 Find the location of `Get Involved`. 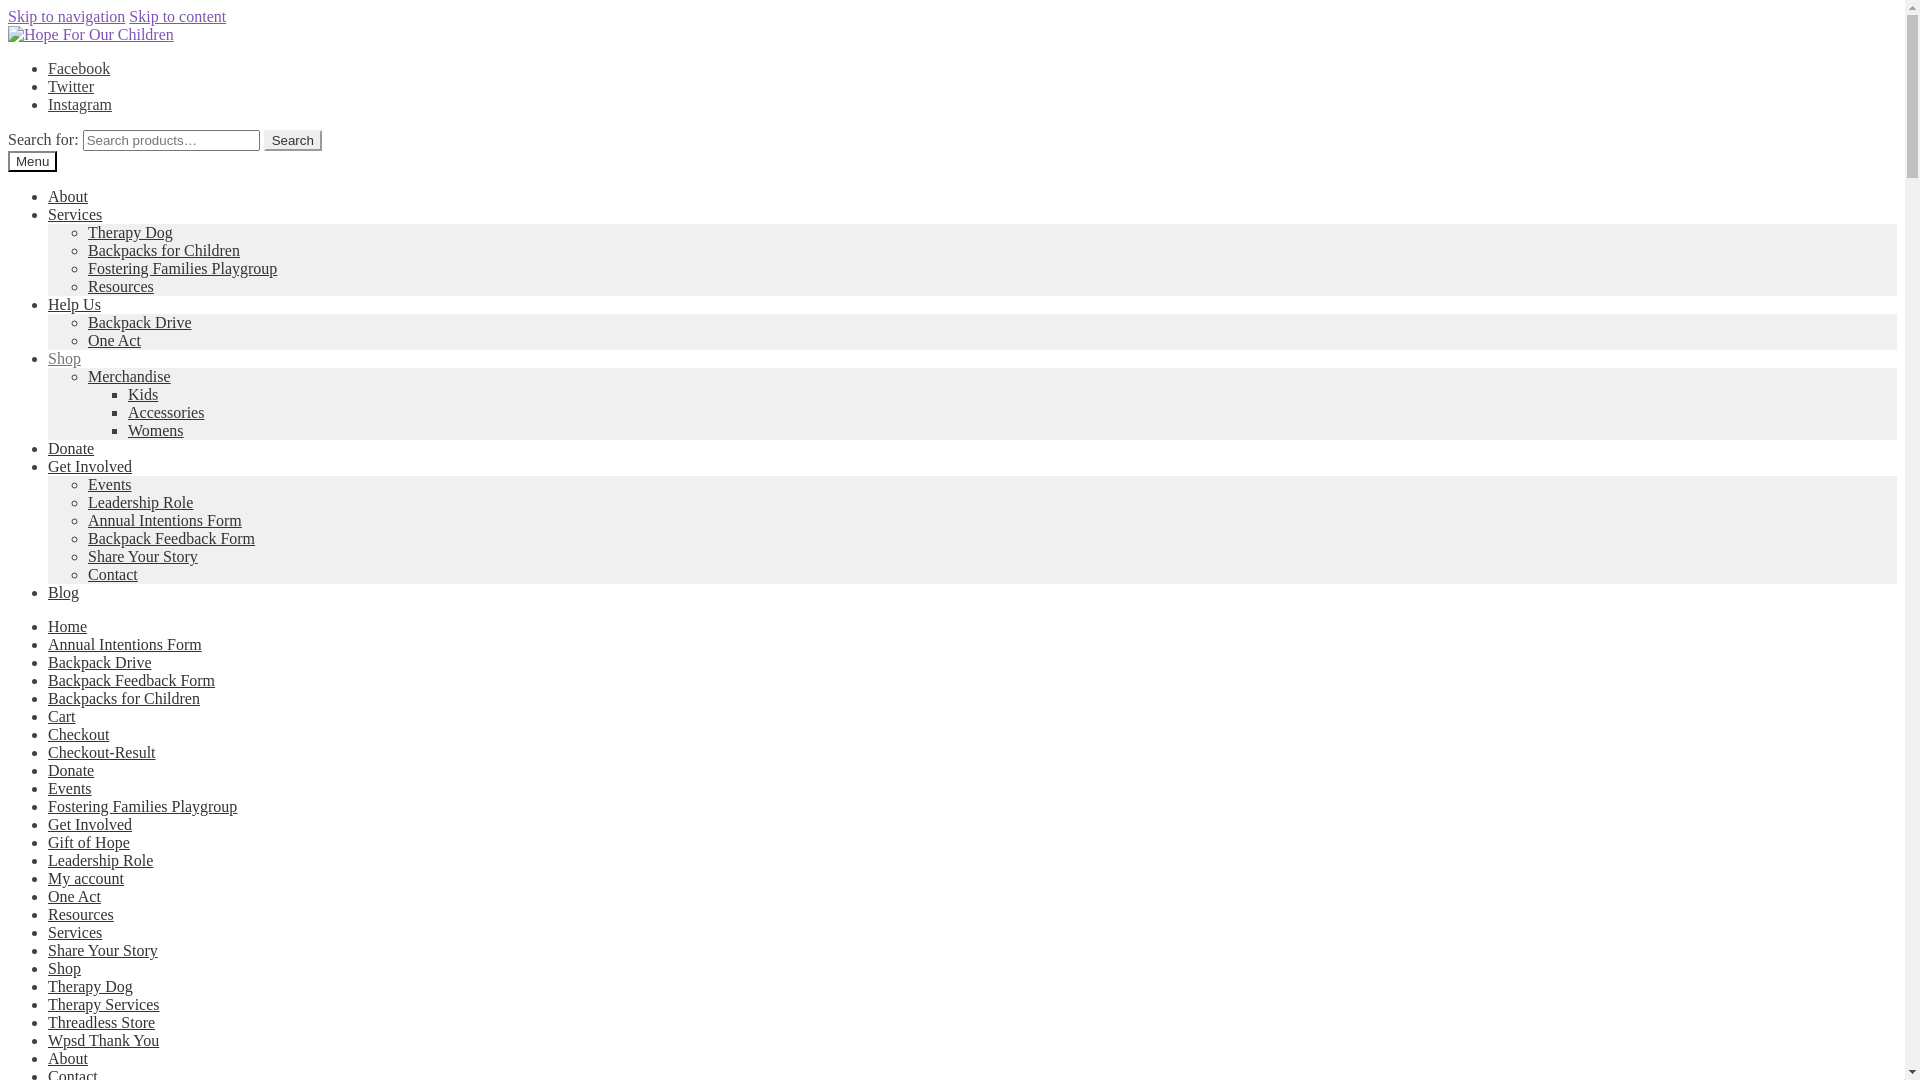

Get Involved is located at coordinates (90, 824).